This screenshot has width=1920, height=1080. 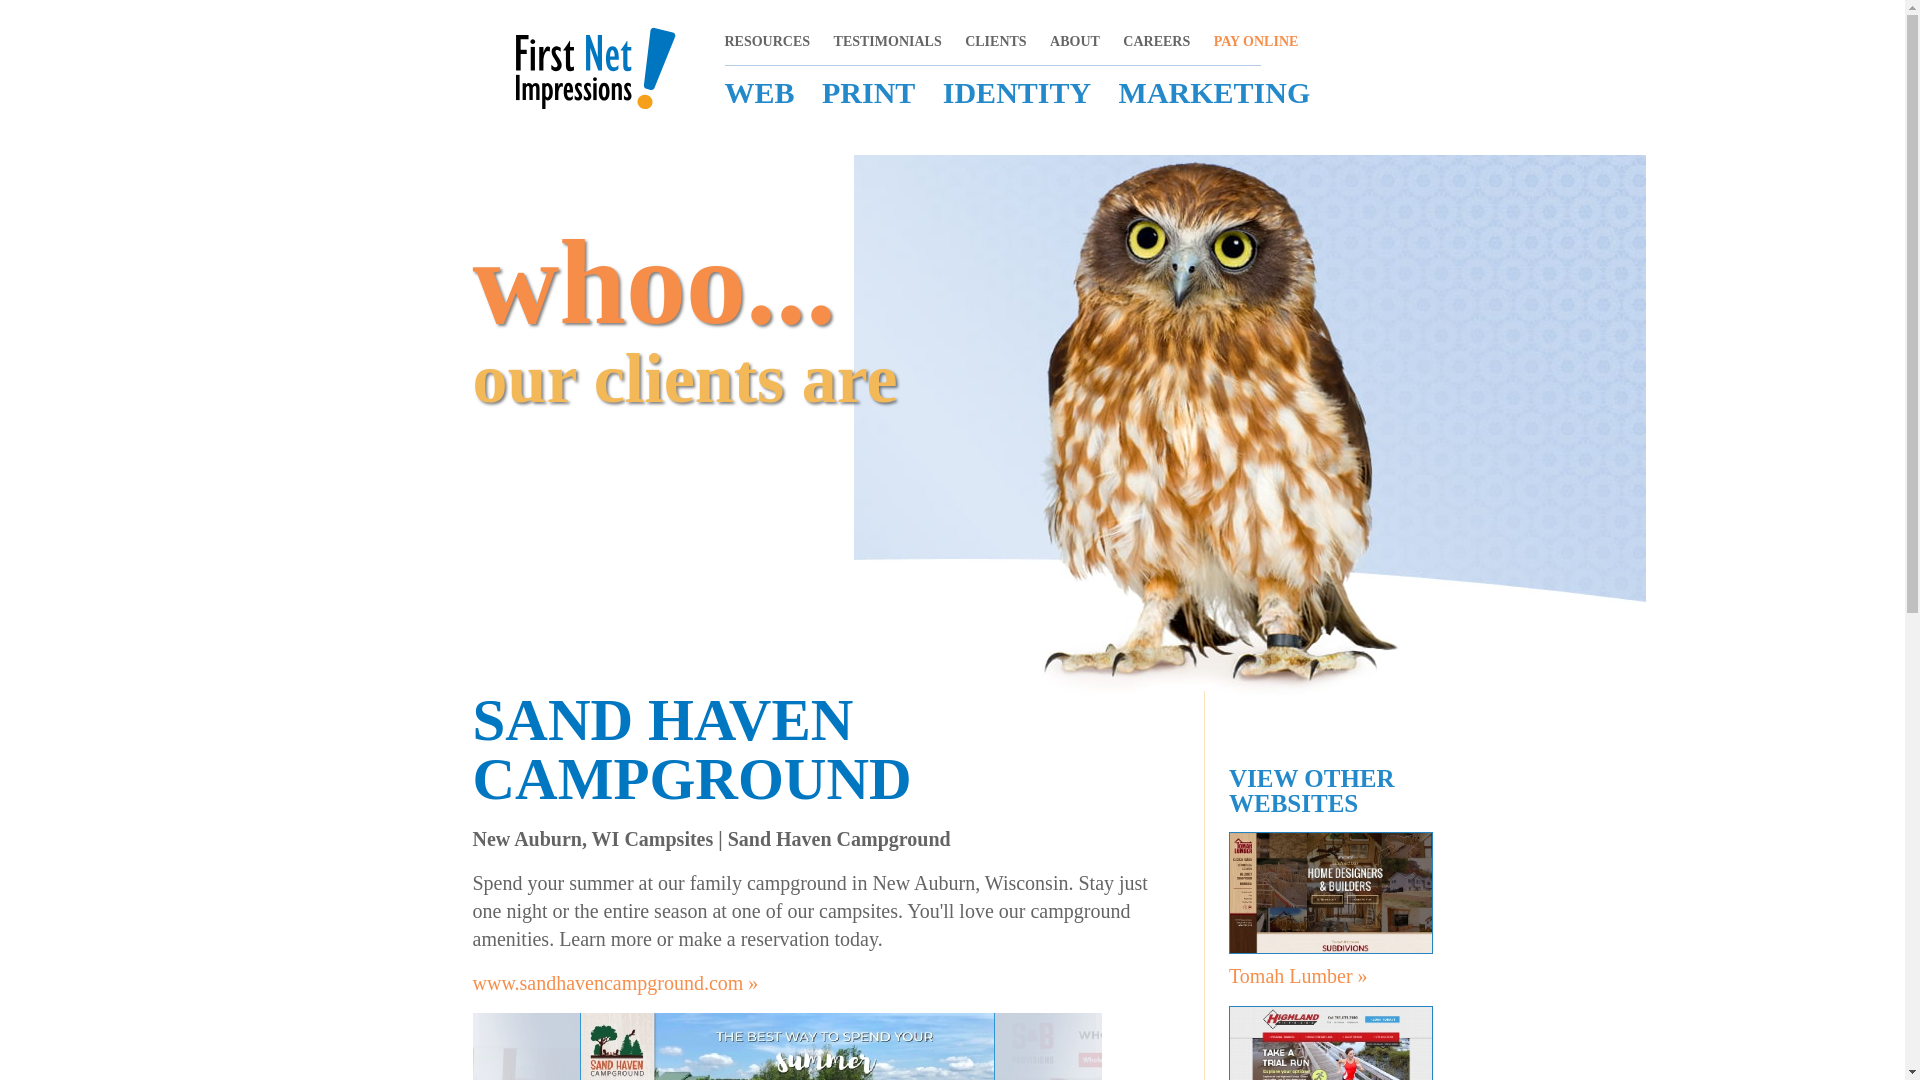 I want to click on St. Francis Apartments, so click(x=526, y=1046).